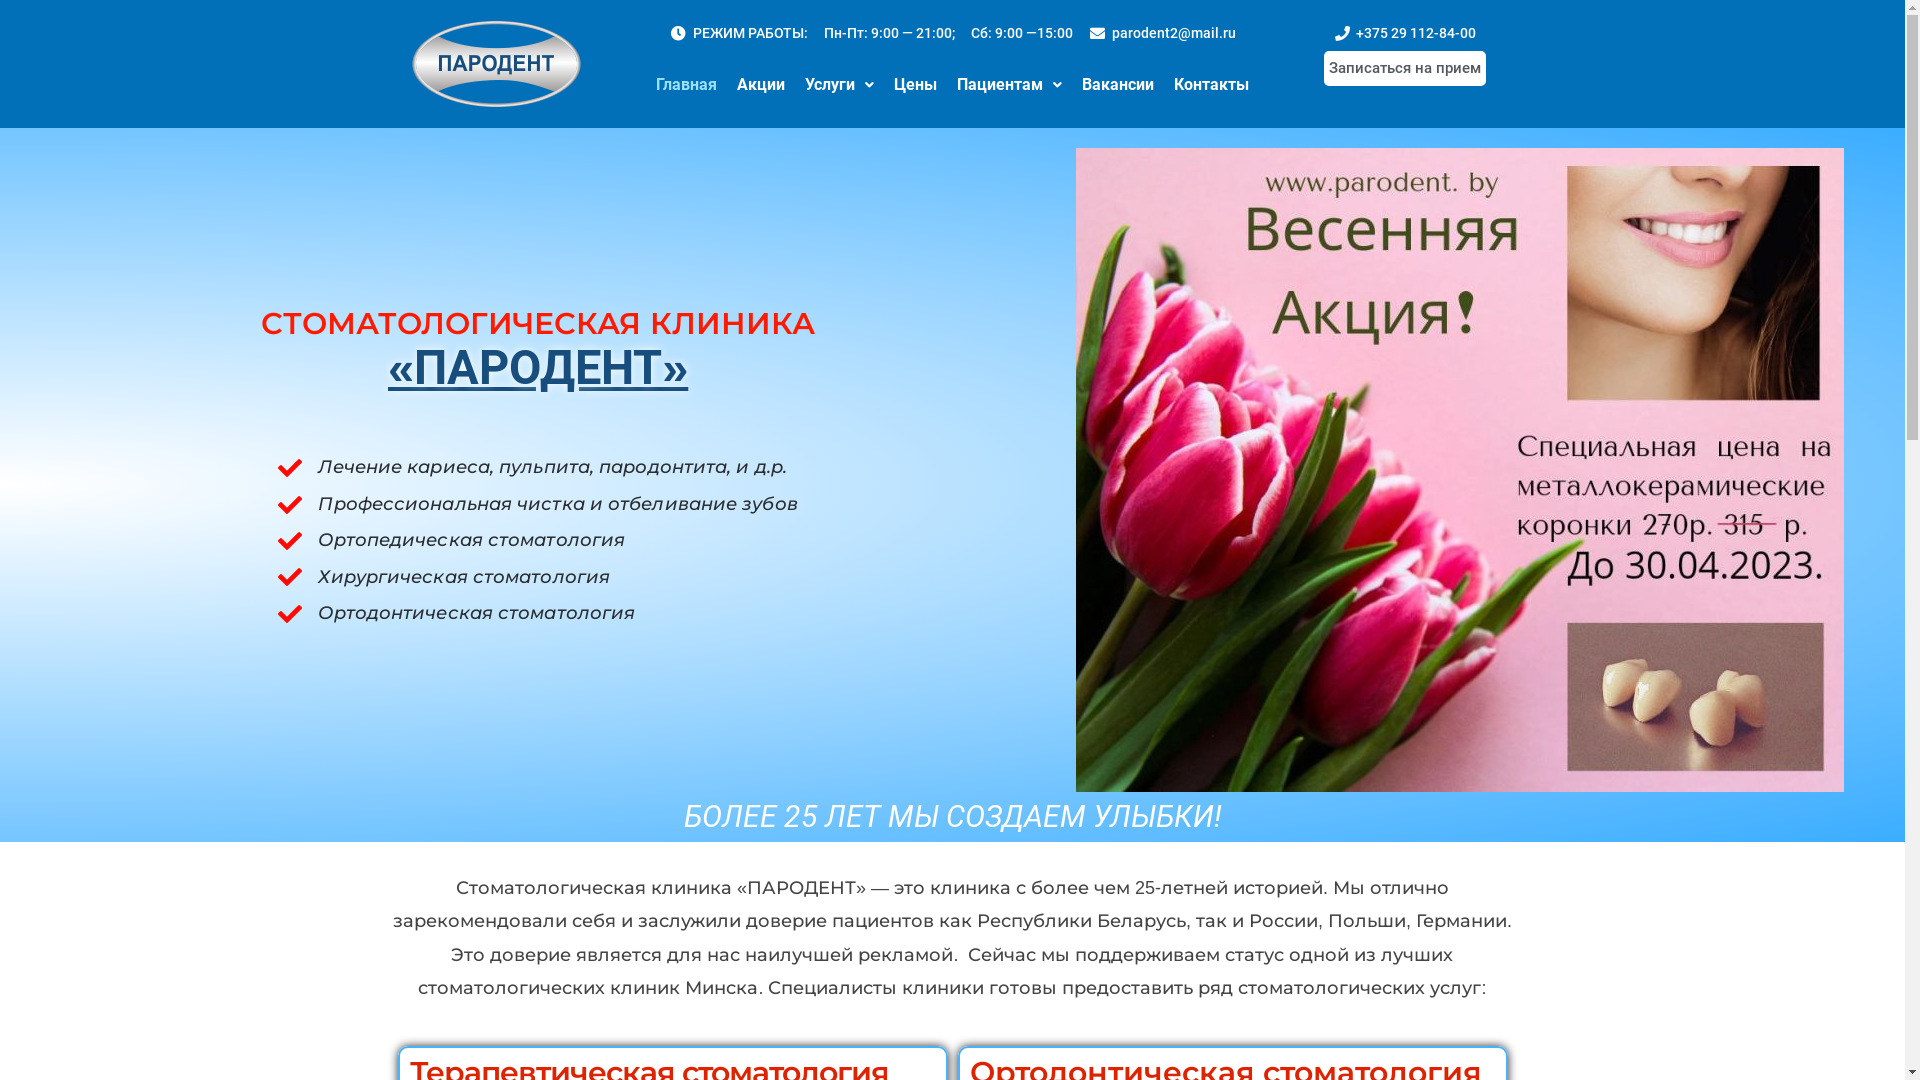  What do you see at coordinates (1162, 33) in the screenshot?
I see `parodent2@mail.ru` at bounding box center [1162, 33].